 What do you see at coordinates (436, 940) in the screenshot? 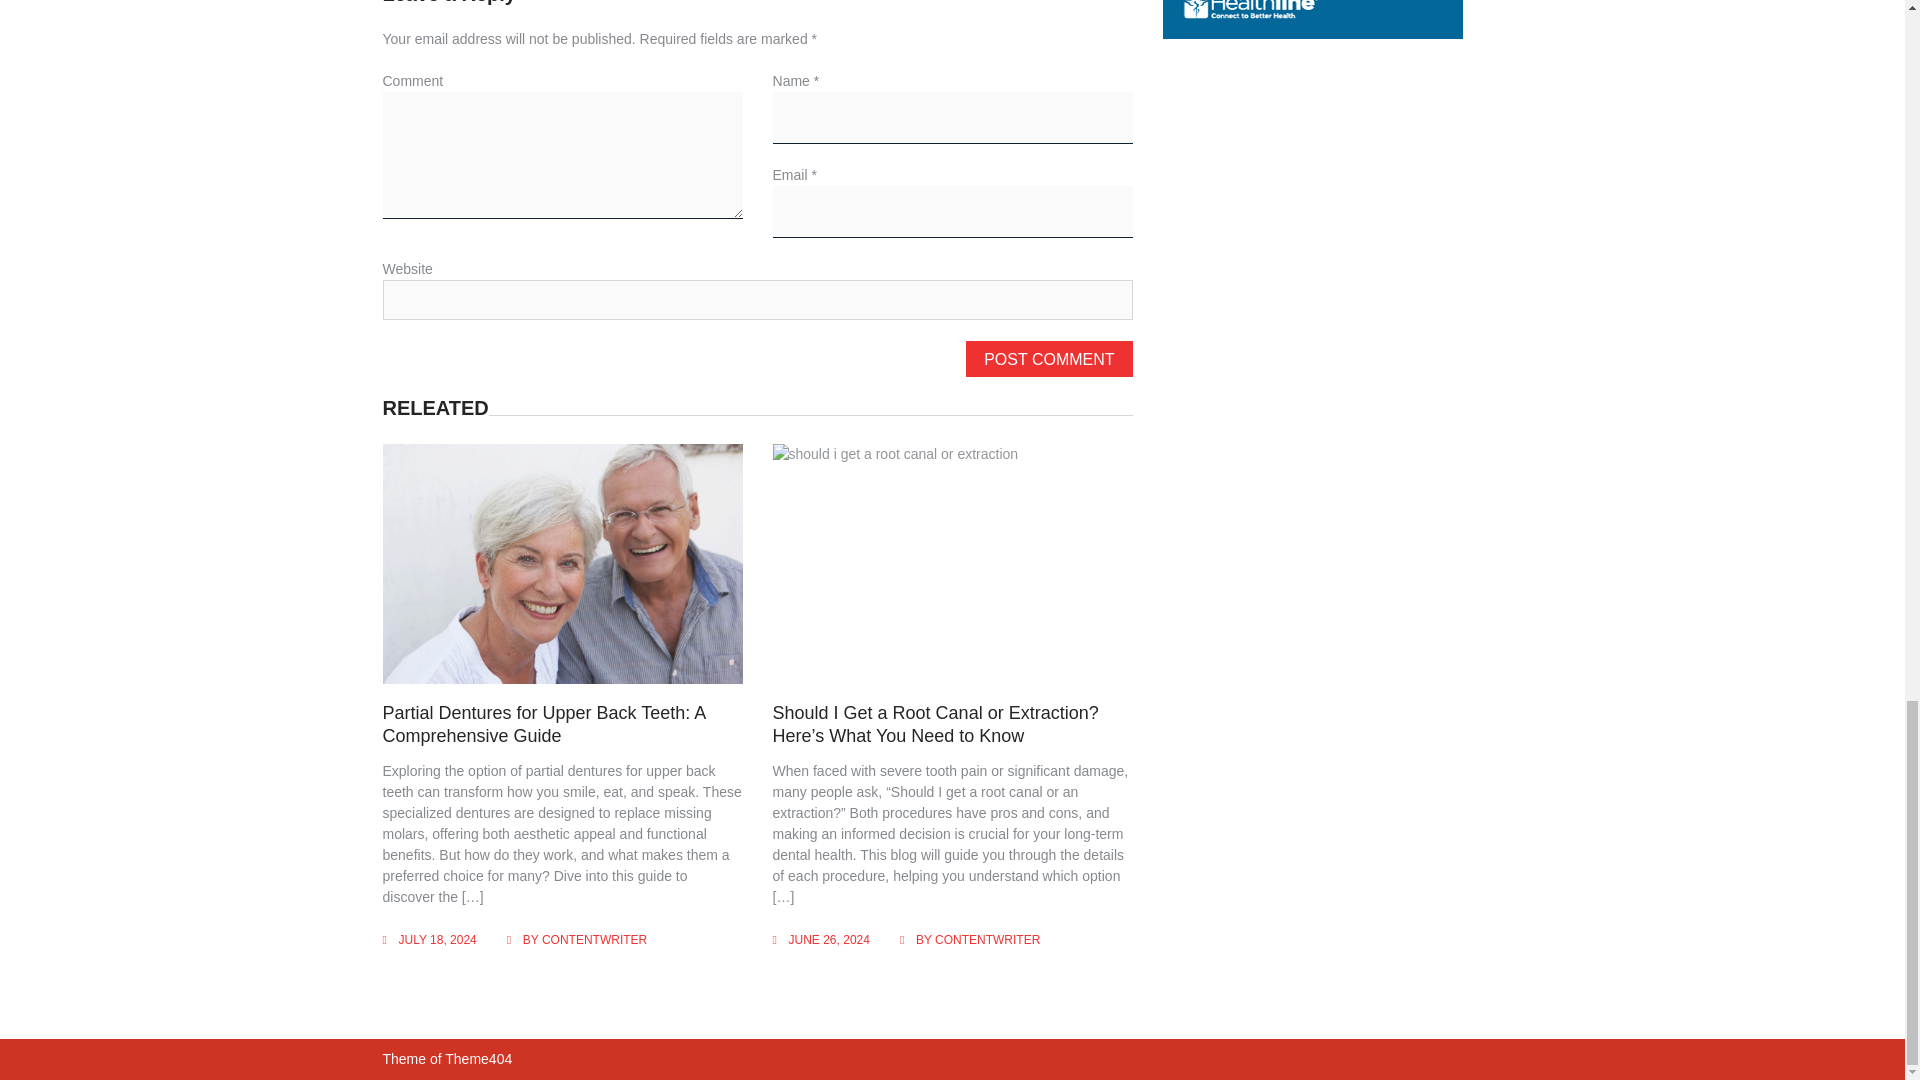
I see `JULY 18, 2024` at bounding box center [436, 940].